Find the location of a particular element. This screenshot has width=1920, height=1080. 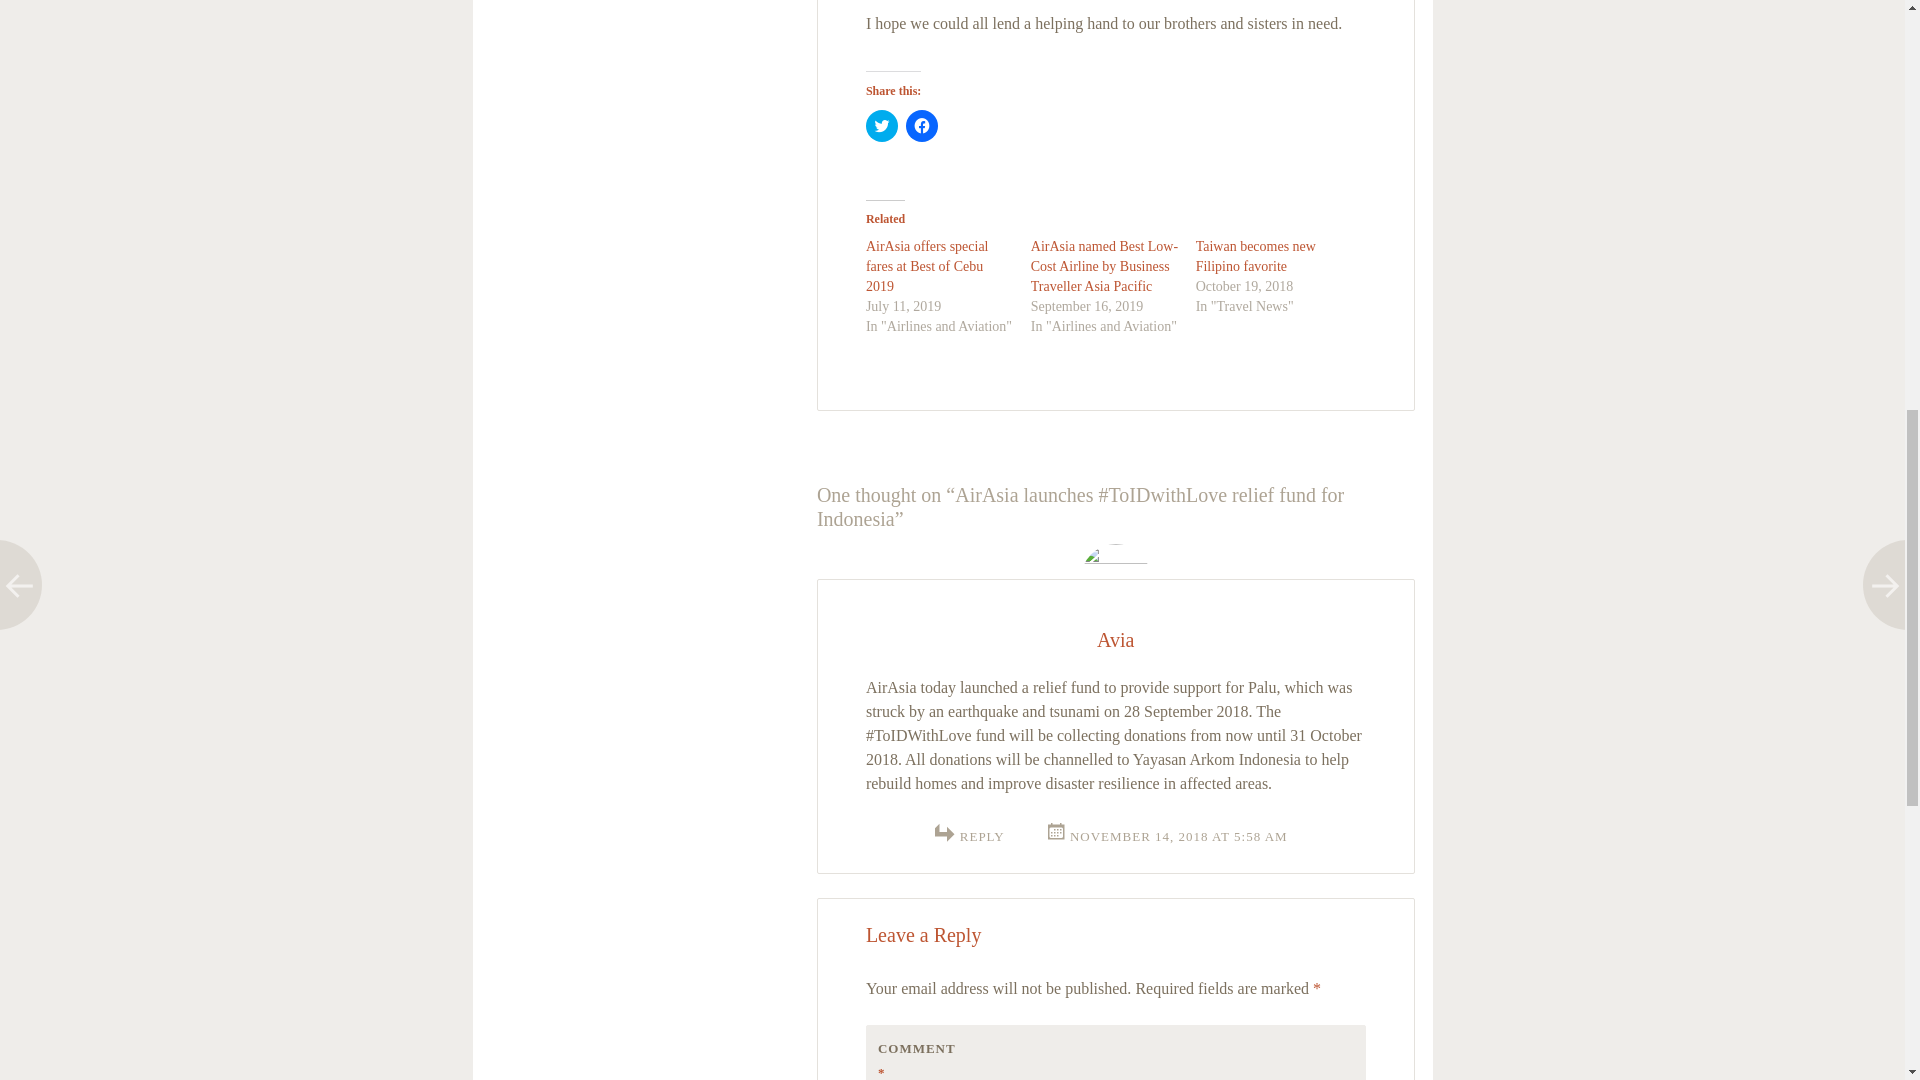

Avia is located at coordinates (1115, 640).